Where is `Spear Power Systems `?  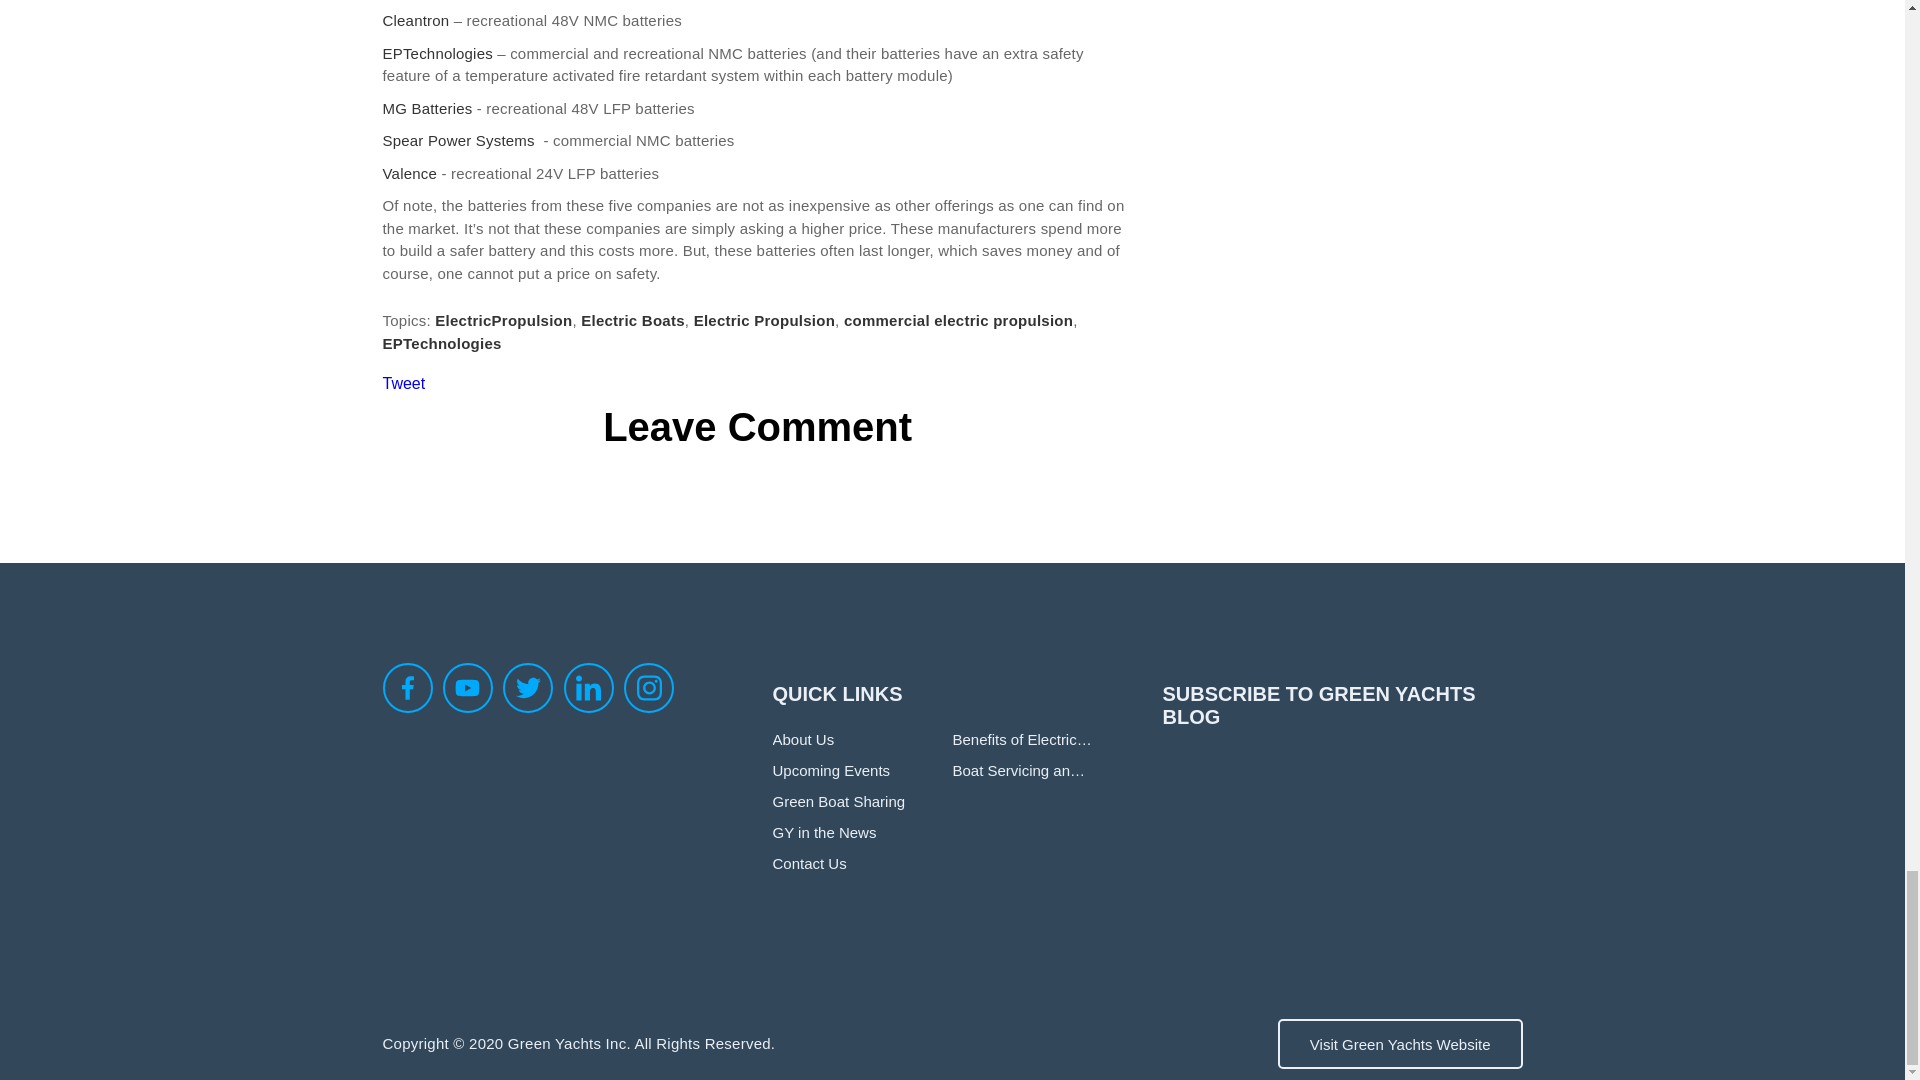
Spear Power Systems  is located at coordinates (462, 140).